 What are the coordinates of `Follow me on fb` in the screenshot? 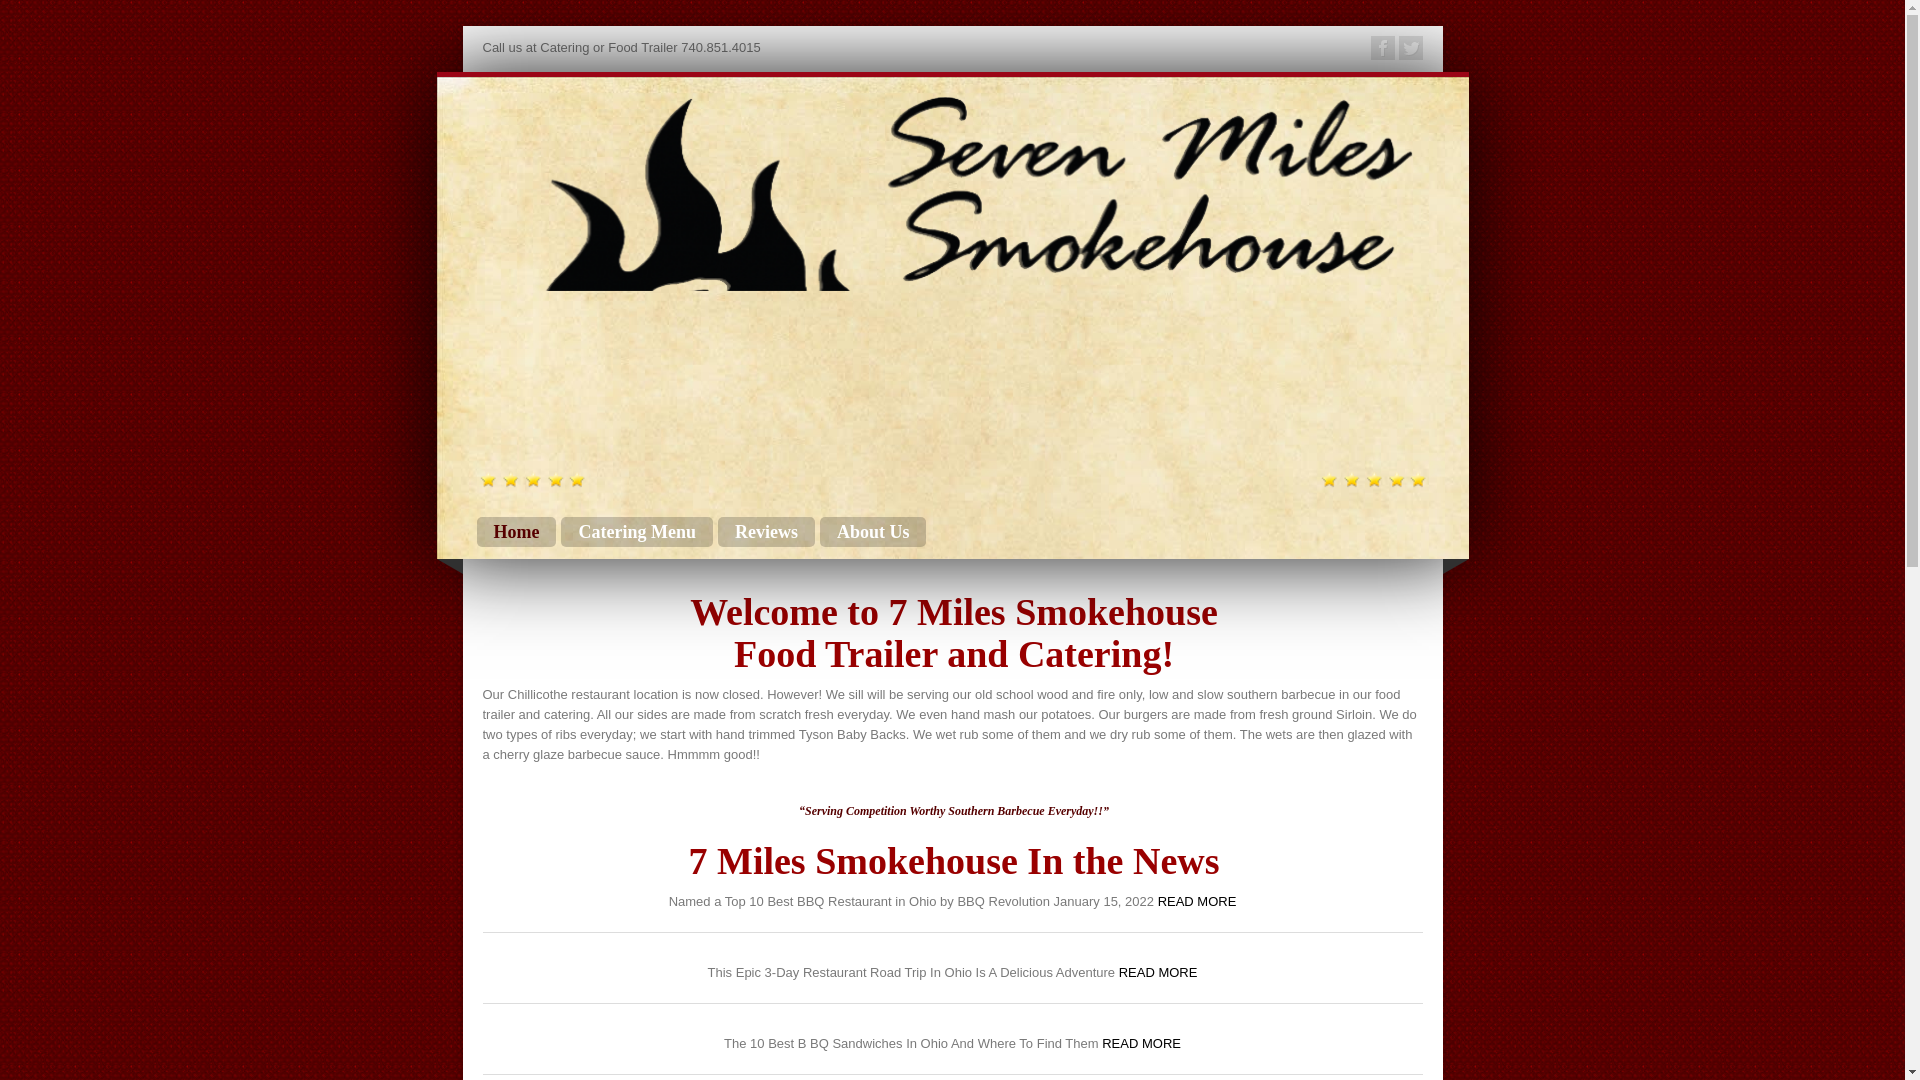 It's located at (1382, 48).